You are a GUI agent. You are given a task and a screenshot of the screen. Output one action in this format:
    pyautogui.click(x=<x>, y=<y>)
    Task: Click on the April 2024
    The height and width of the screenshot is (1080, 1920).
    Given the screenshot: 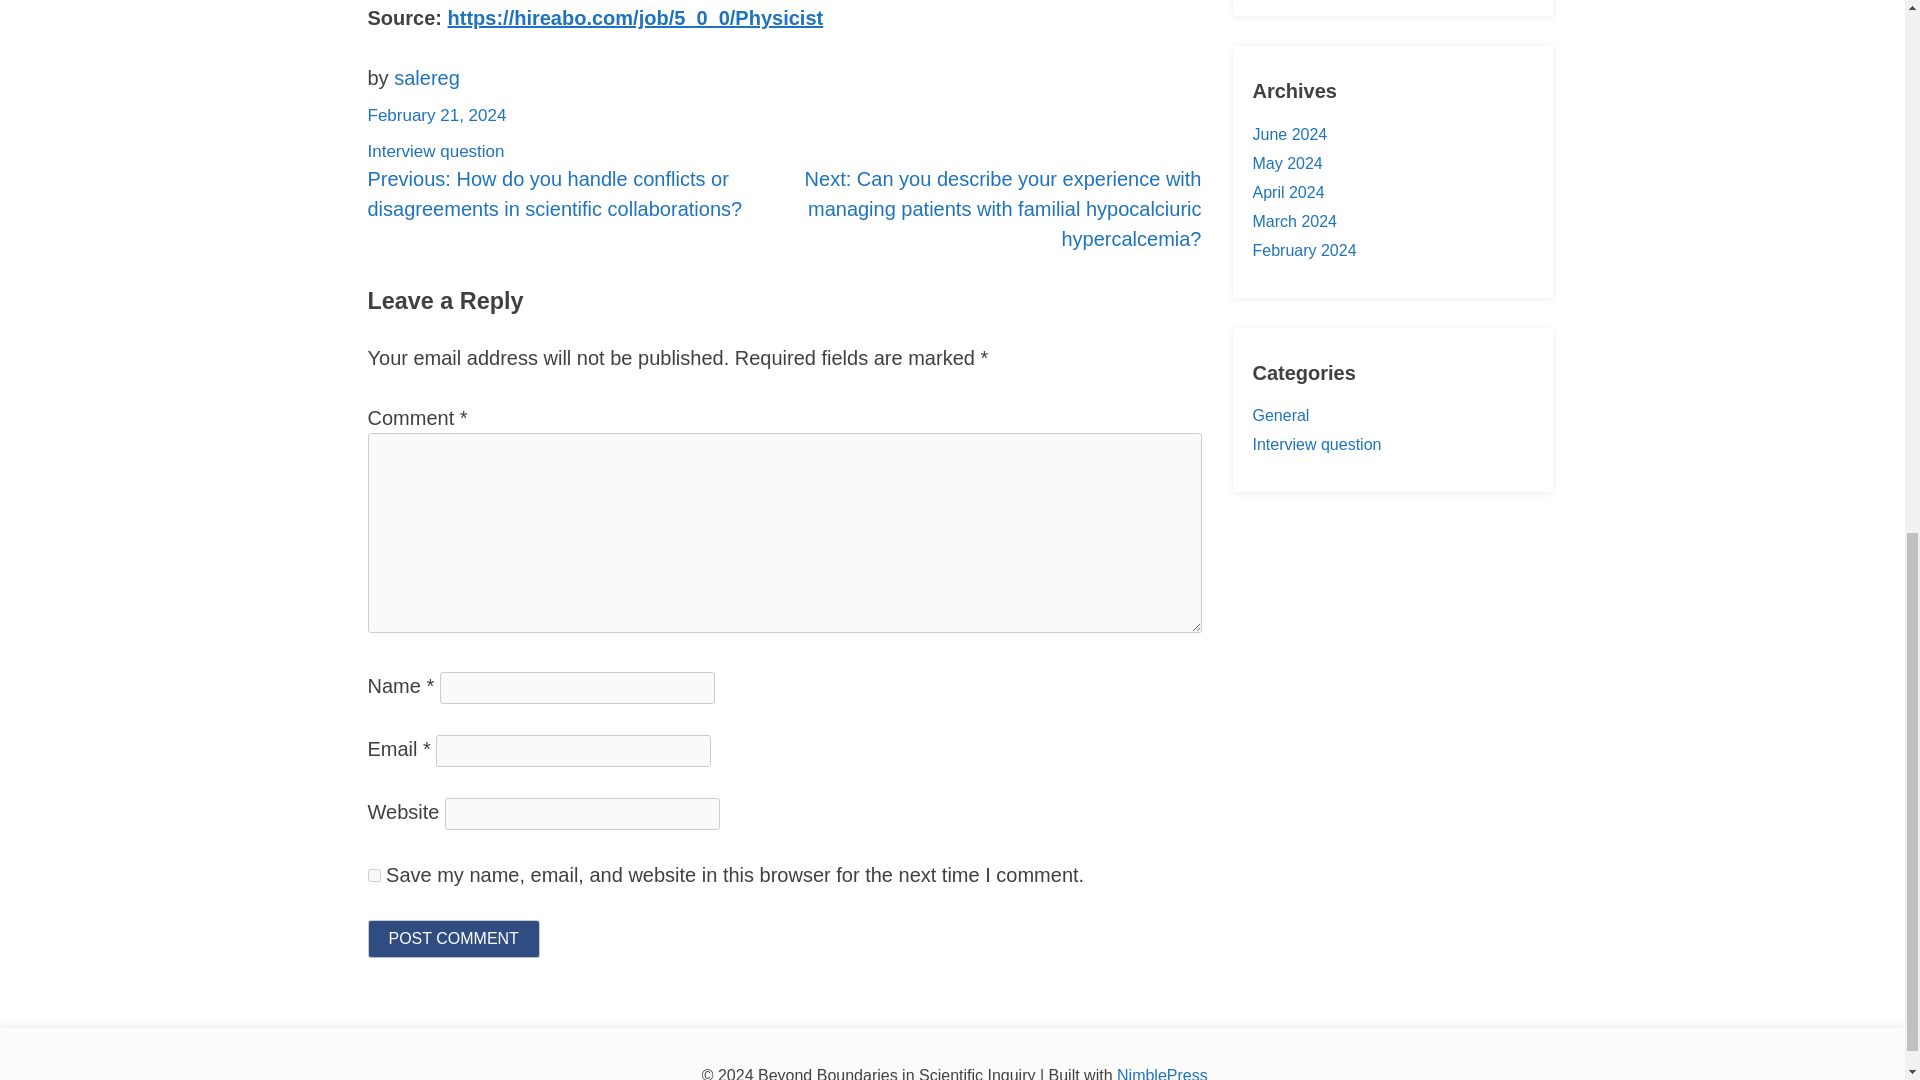 What is the action you would take?
    pyautogui.click(x=1288, y=192)
    